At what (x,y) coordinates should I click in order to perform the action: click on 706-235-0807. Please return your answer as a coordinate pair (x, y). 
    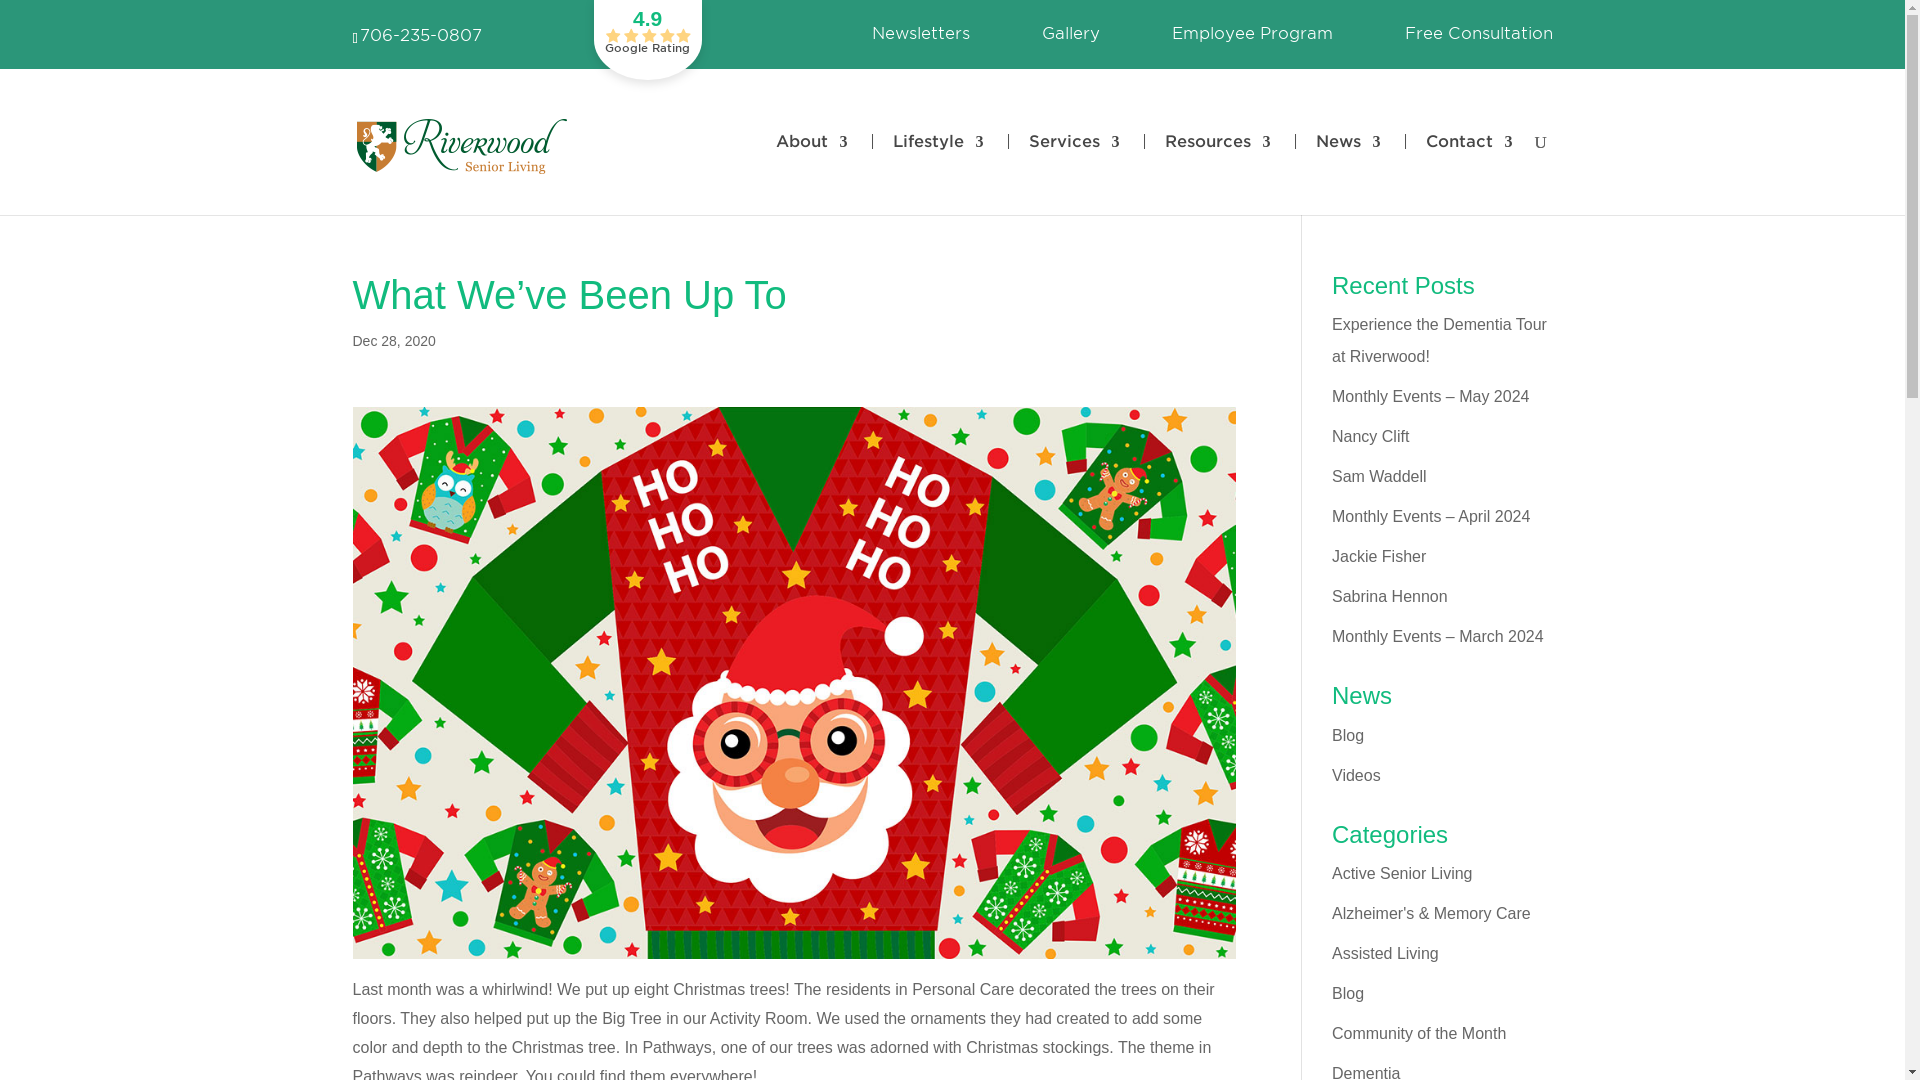
    Looking at the image, I should click on (420, 35).